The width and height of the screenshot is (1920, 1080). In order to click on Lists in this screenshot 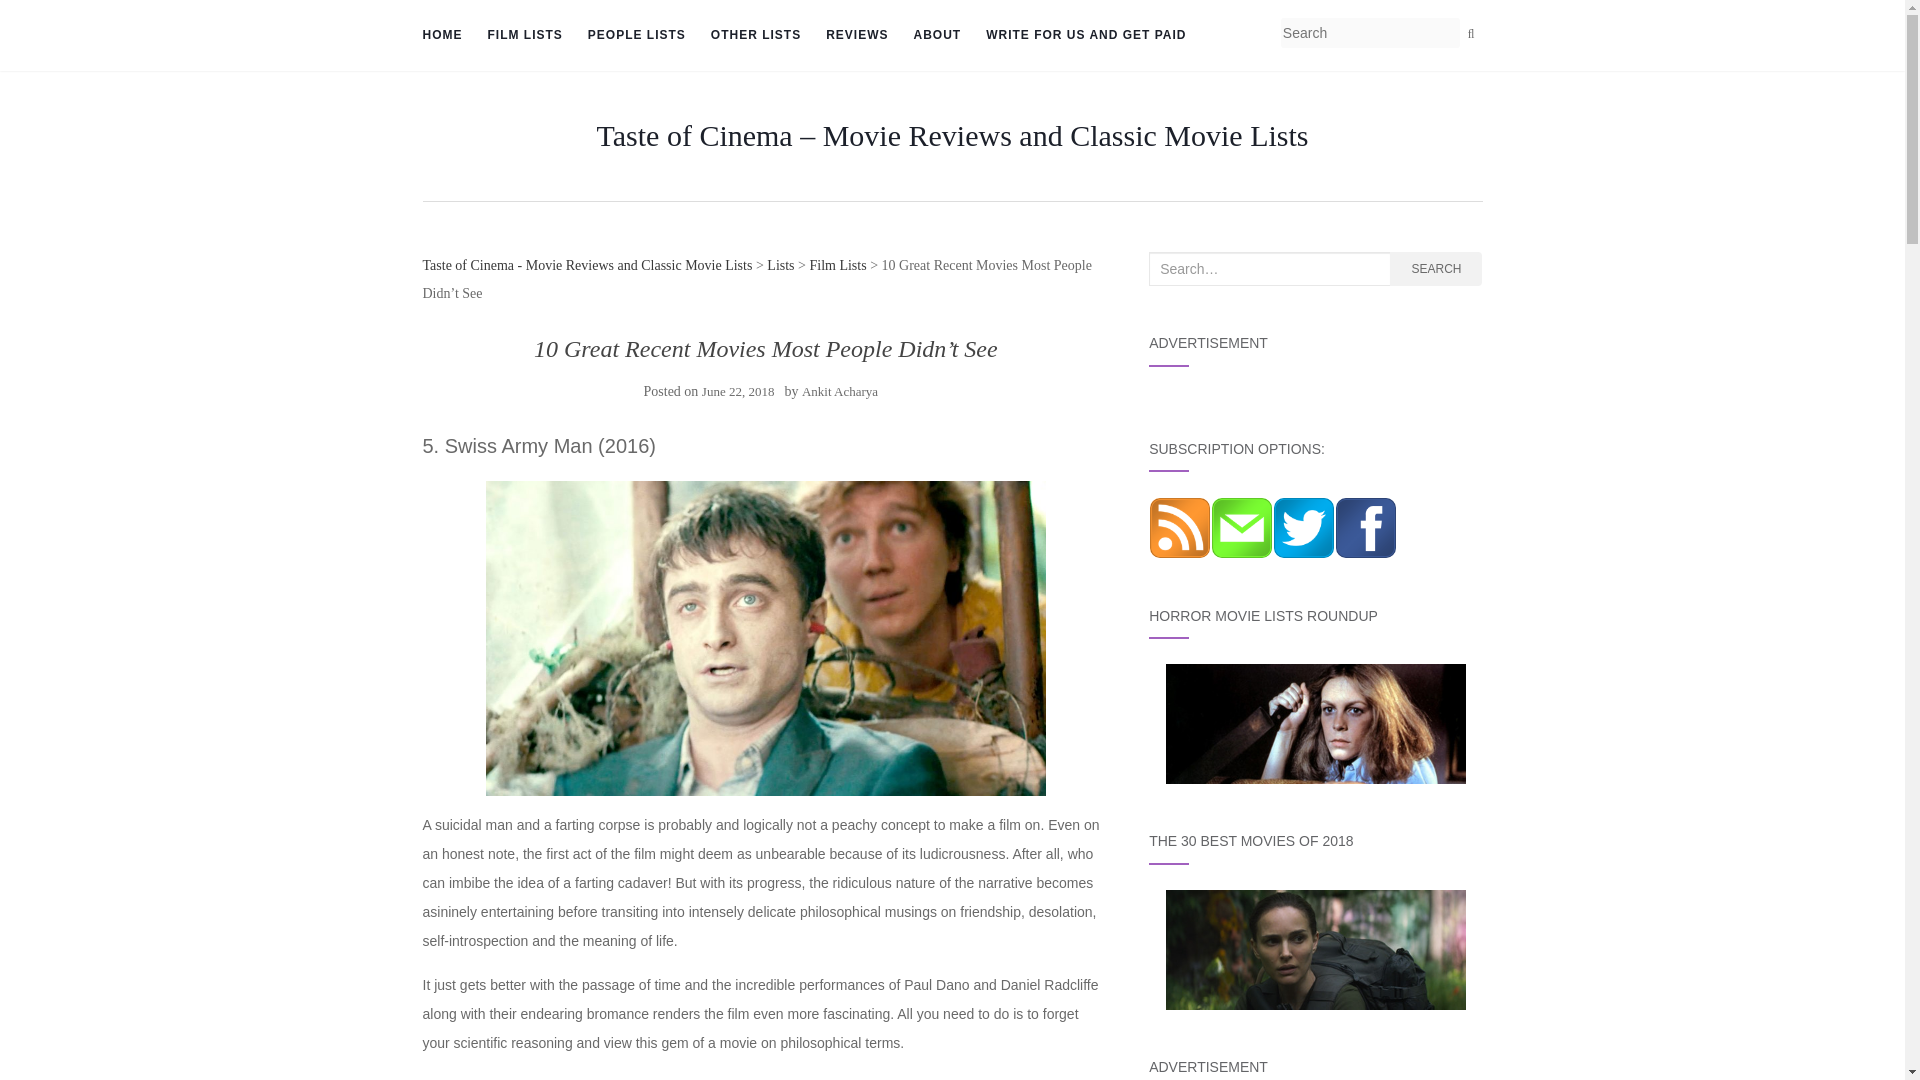, I will do `click(780, 266)`.